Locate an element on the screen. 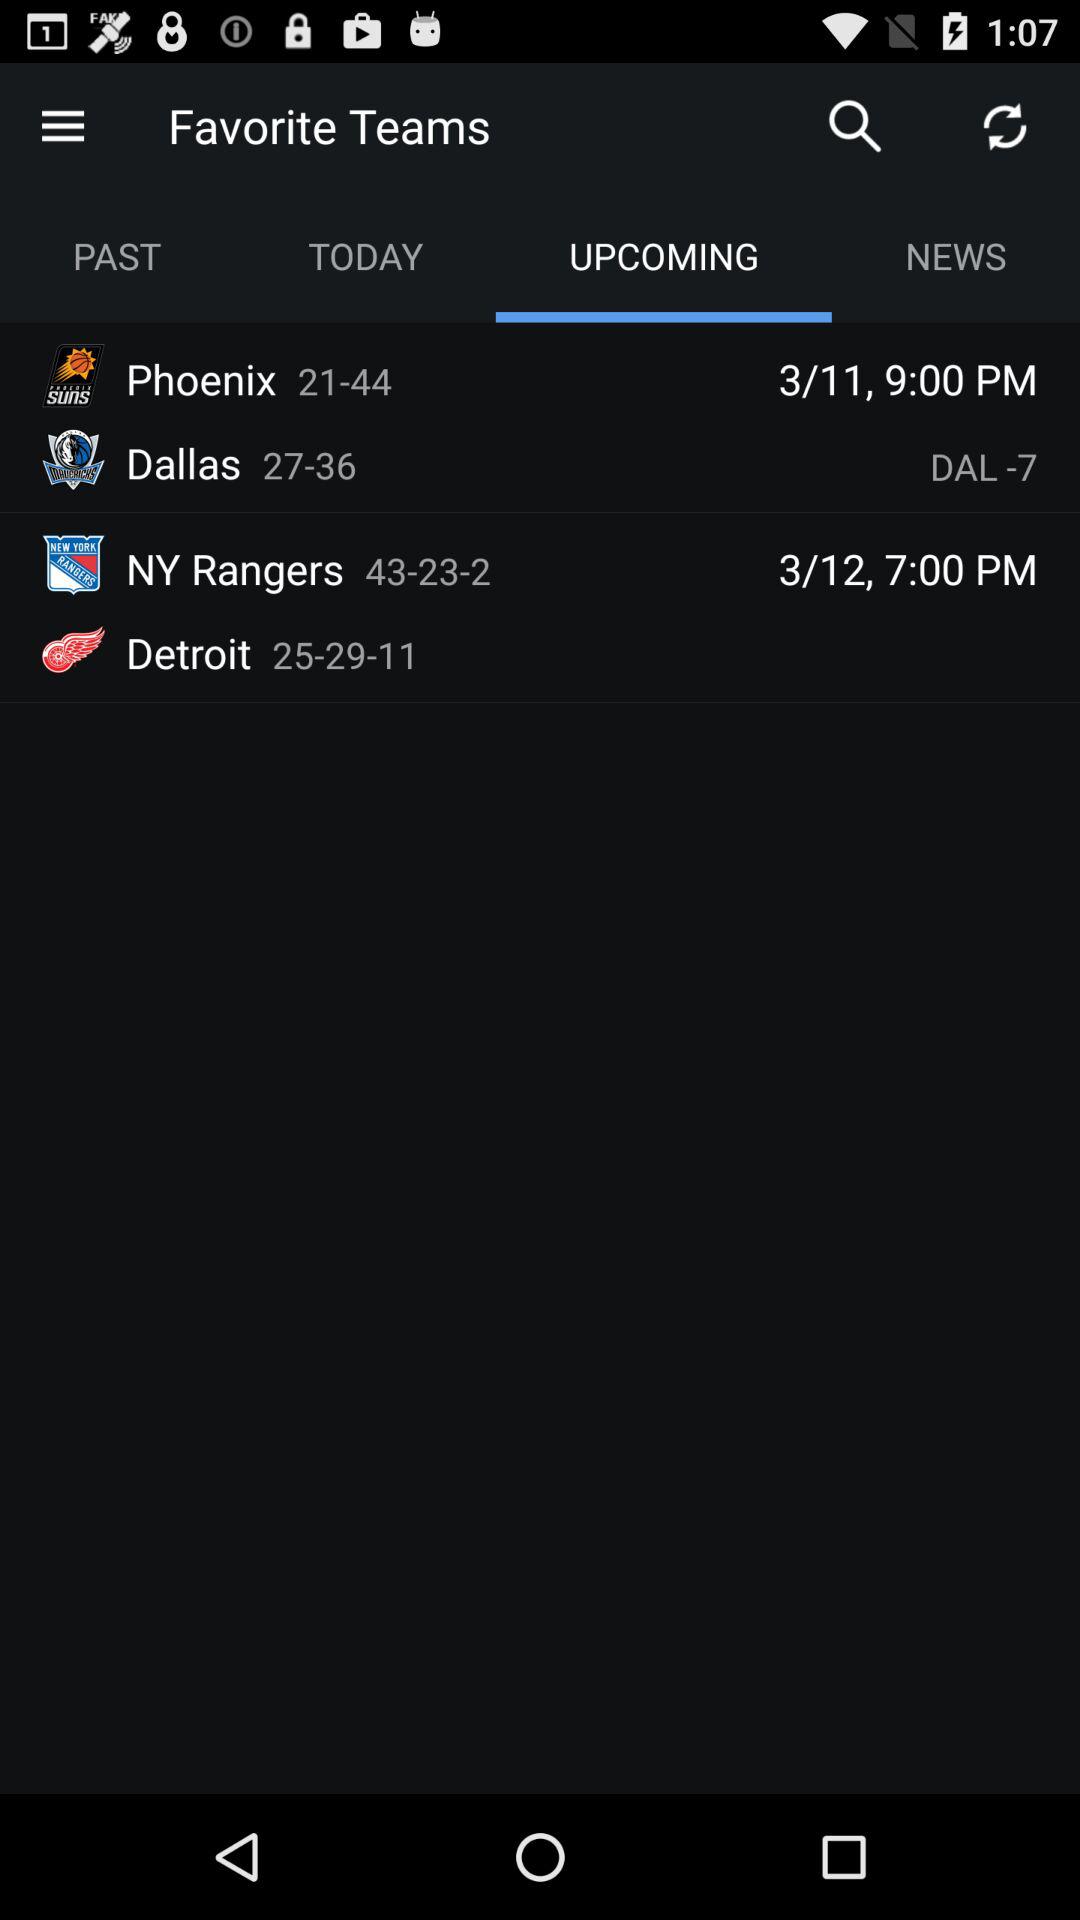 The height and width of the screenshot is (1920, 1080). search button is located at coordinates (855, 126).